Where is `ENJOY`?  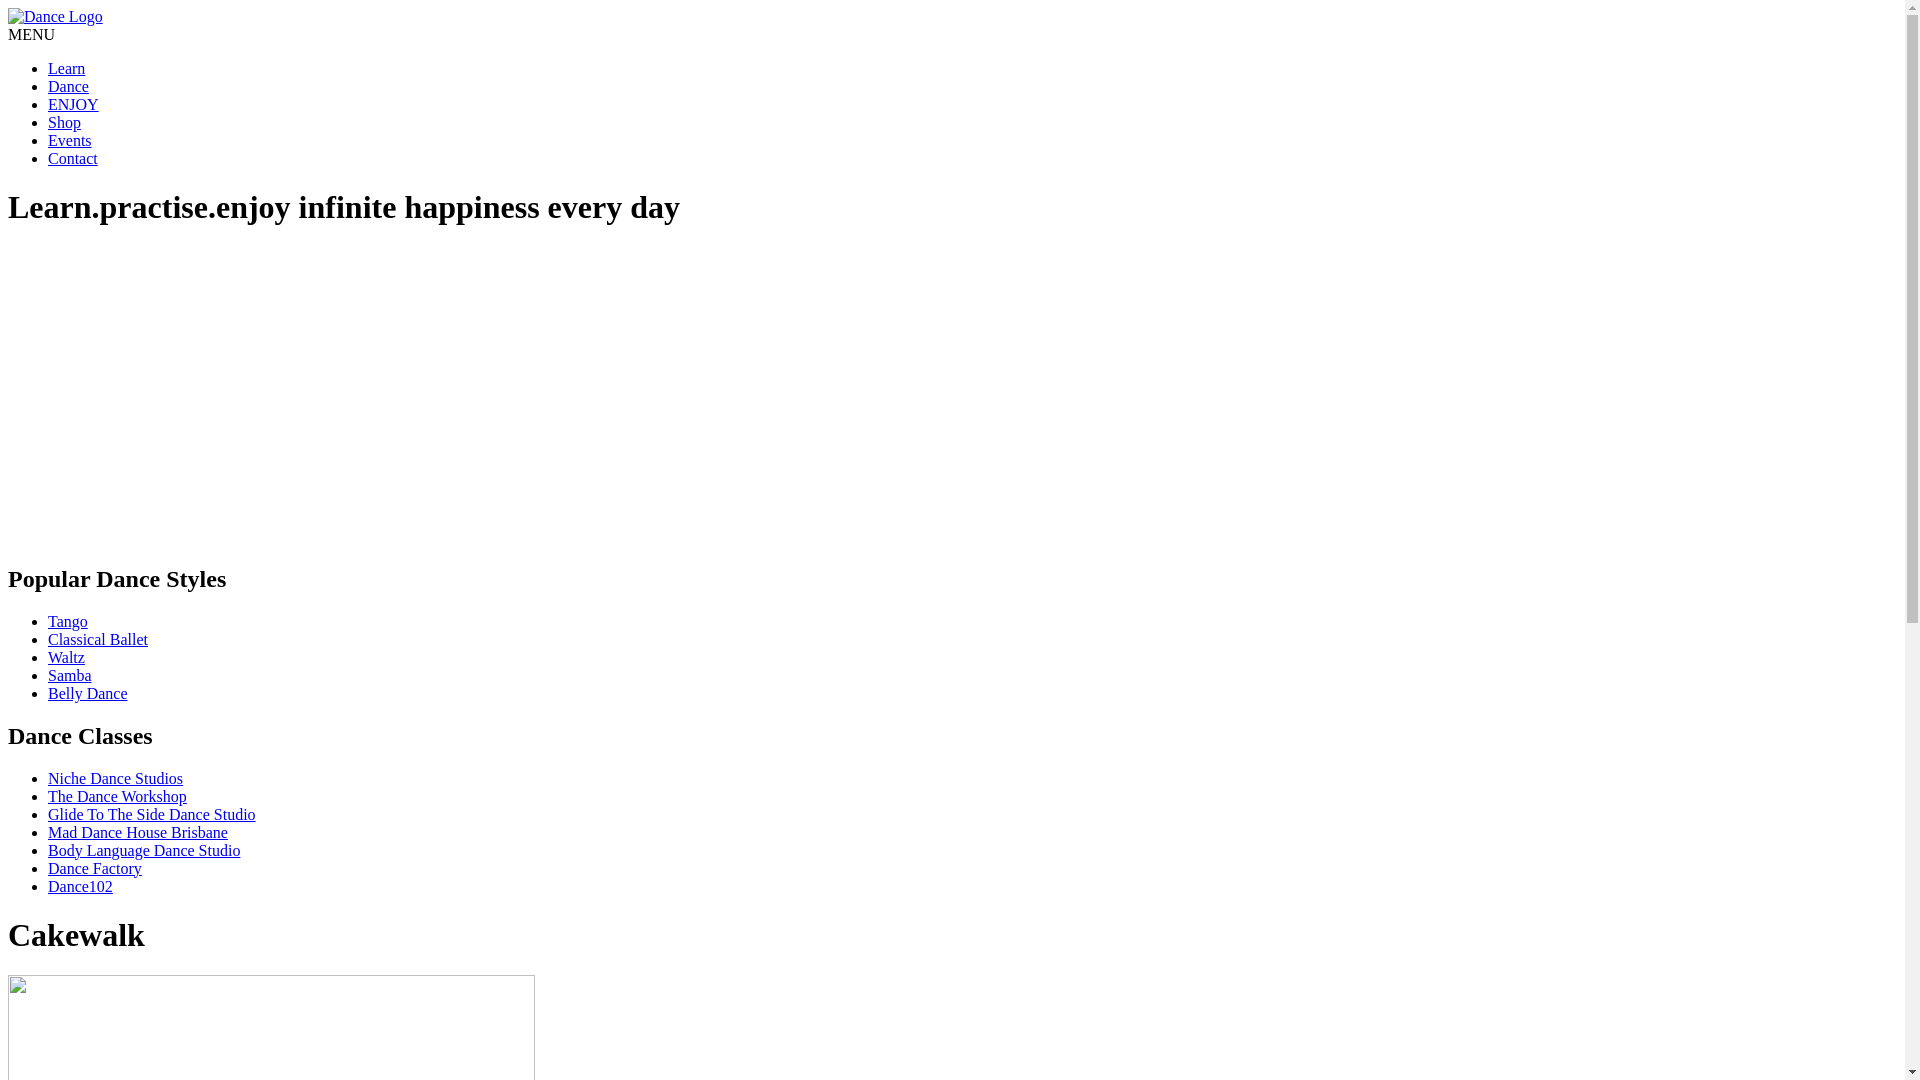 ENJOY is located at coordinates (74, 104).